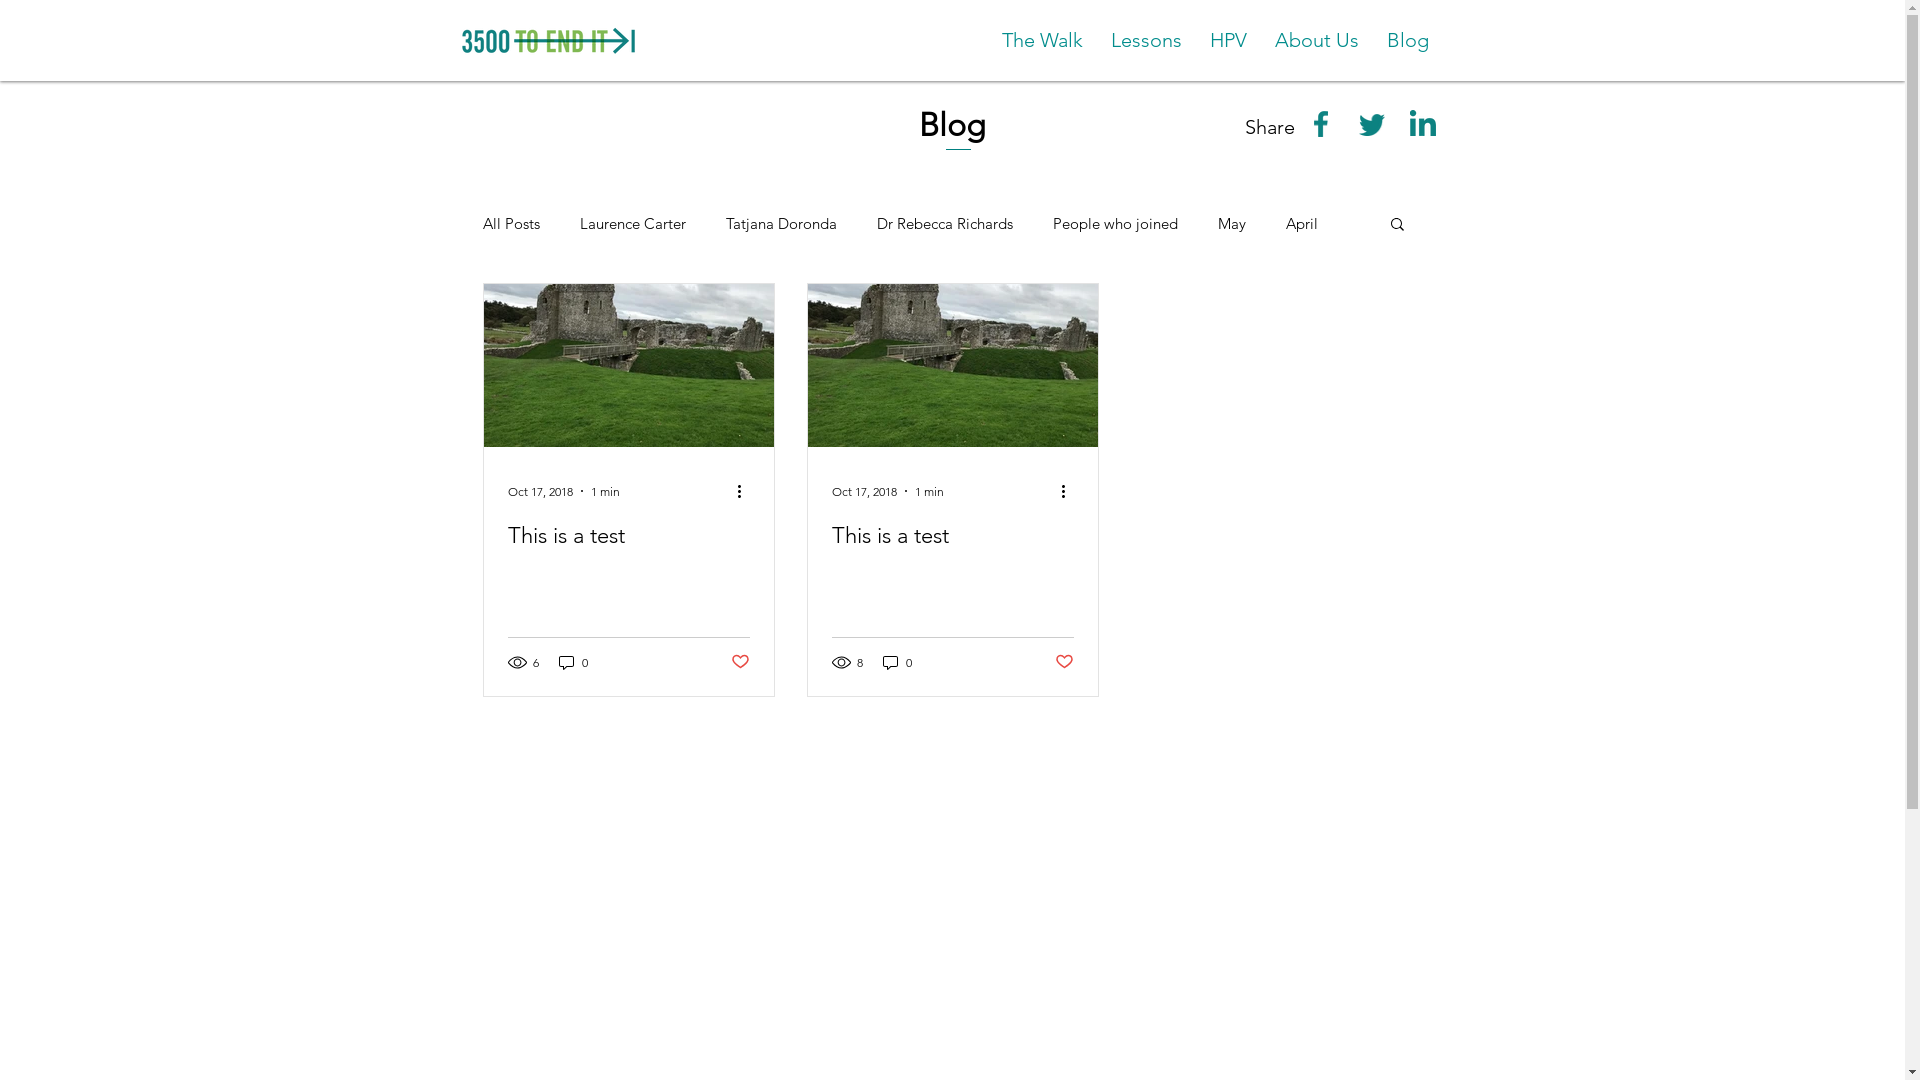 The width and height of the screenshot is (1920, 1080). I want to click on This is a test, so click(953, 536).